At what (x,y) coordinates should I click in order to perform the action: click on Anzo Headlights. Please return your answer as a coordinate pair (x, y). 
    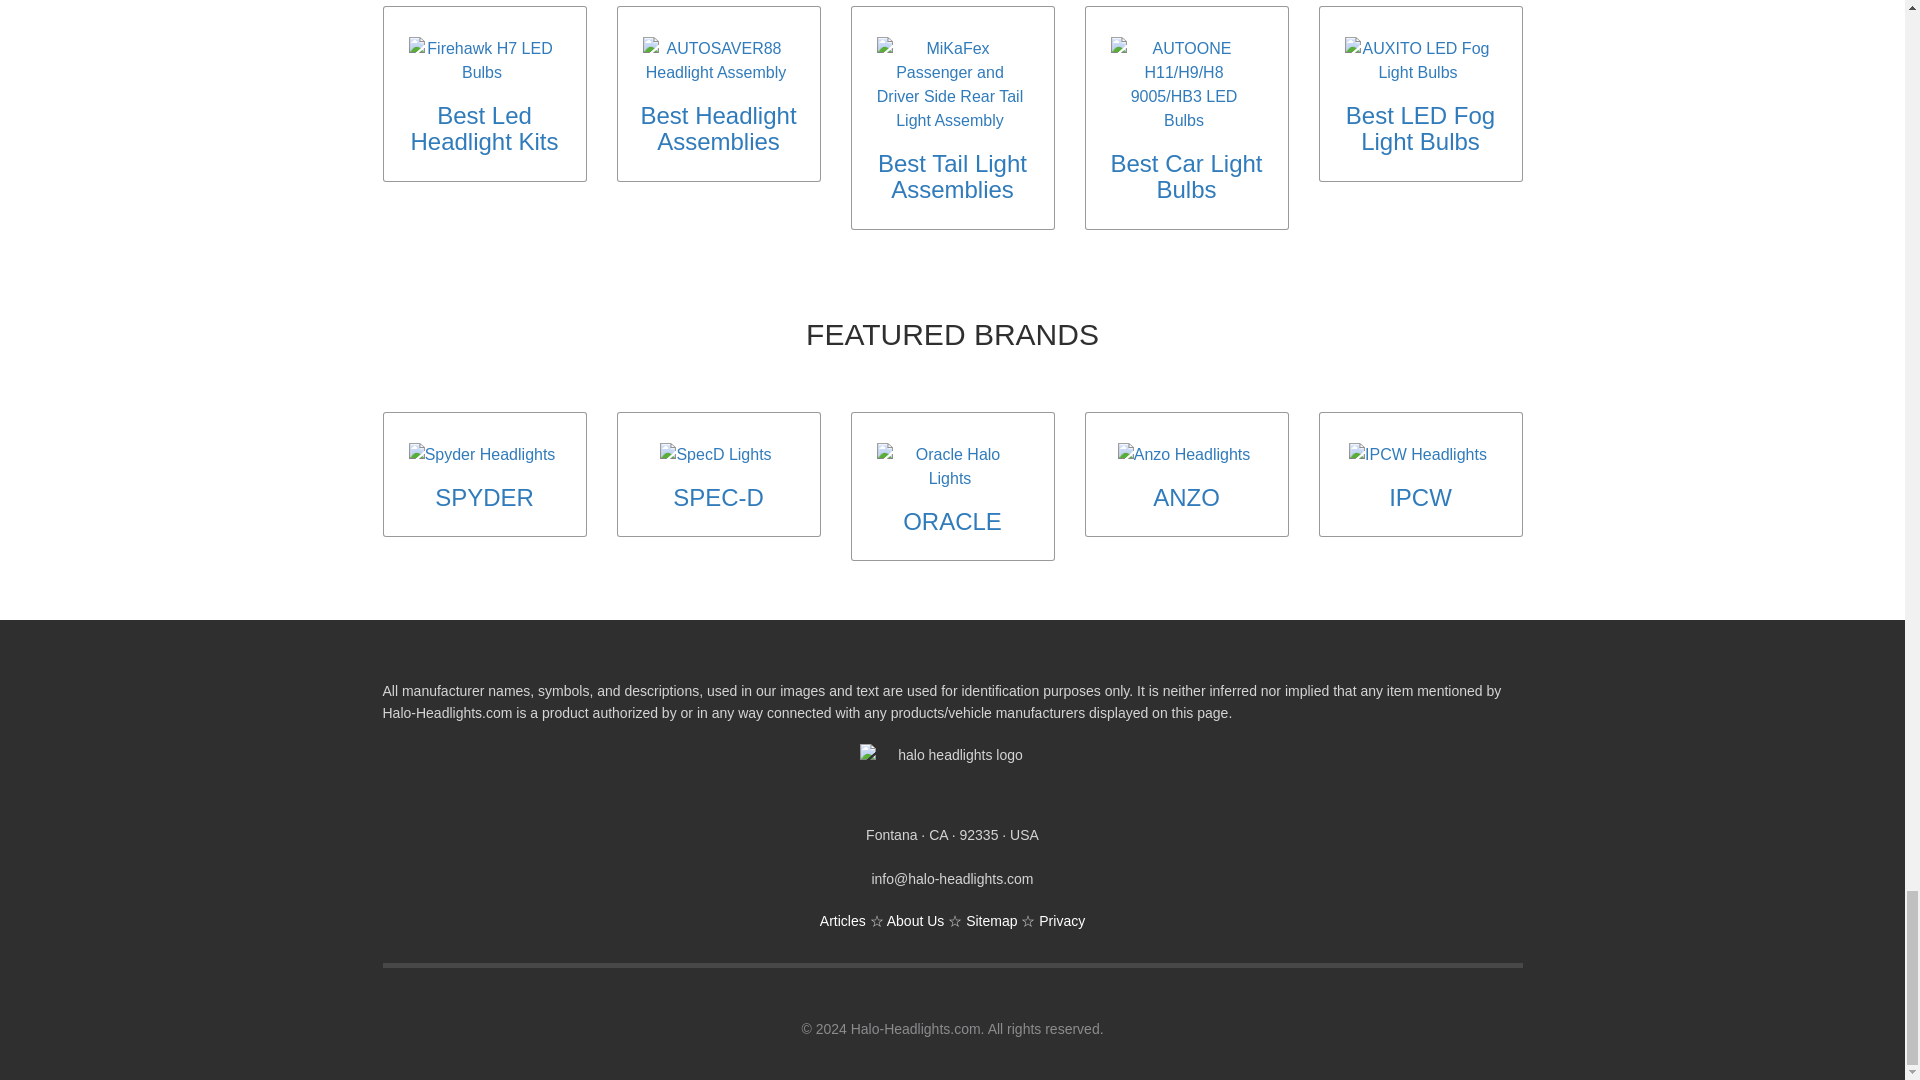
    Looking at the image, I should click on (1184, 454).